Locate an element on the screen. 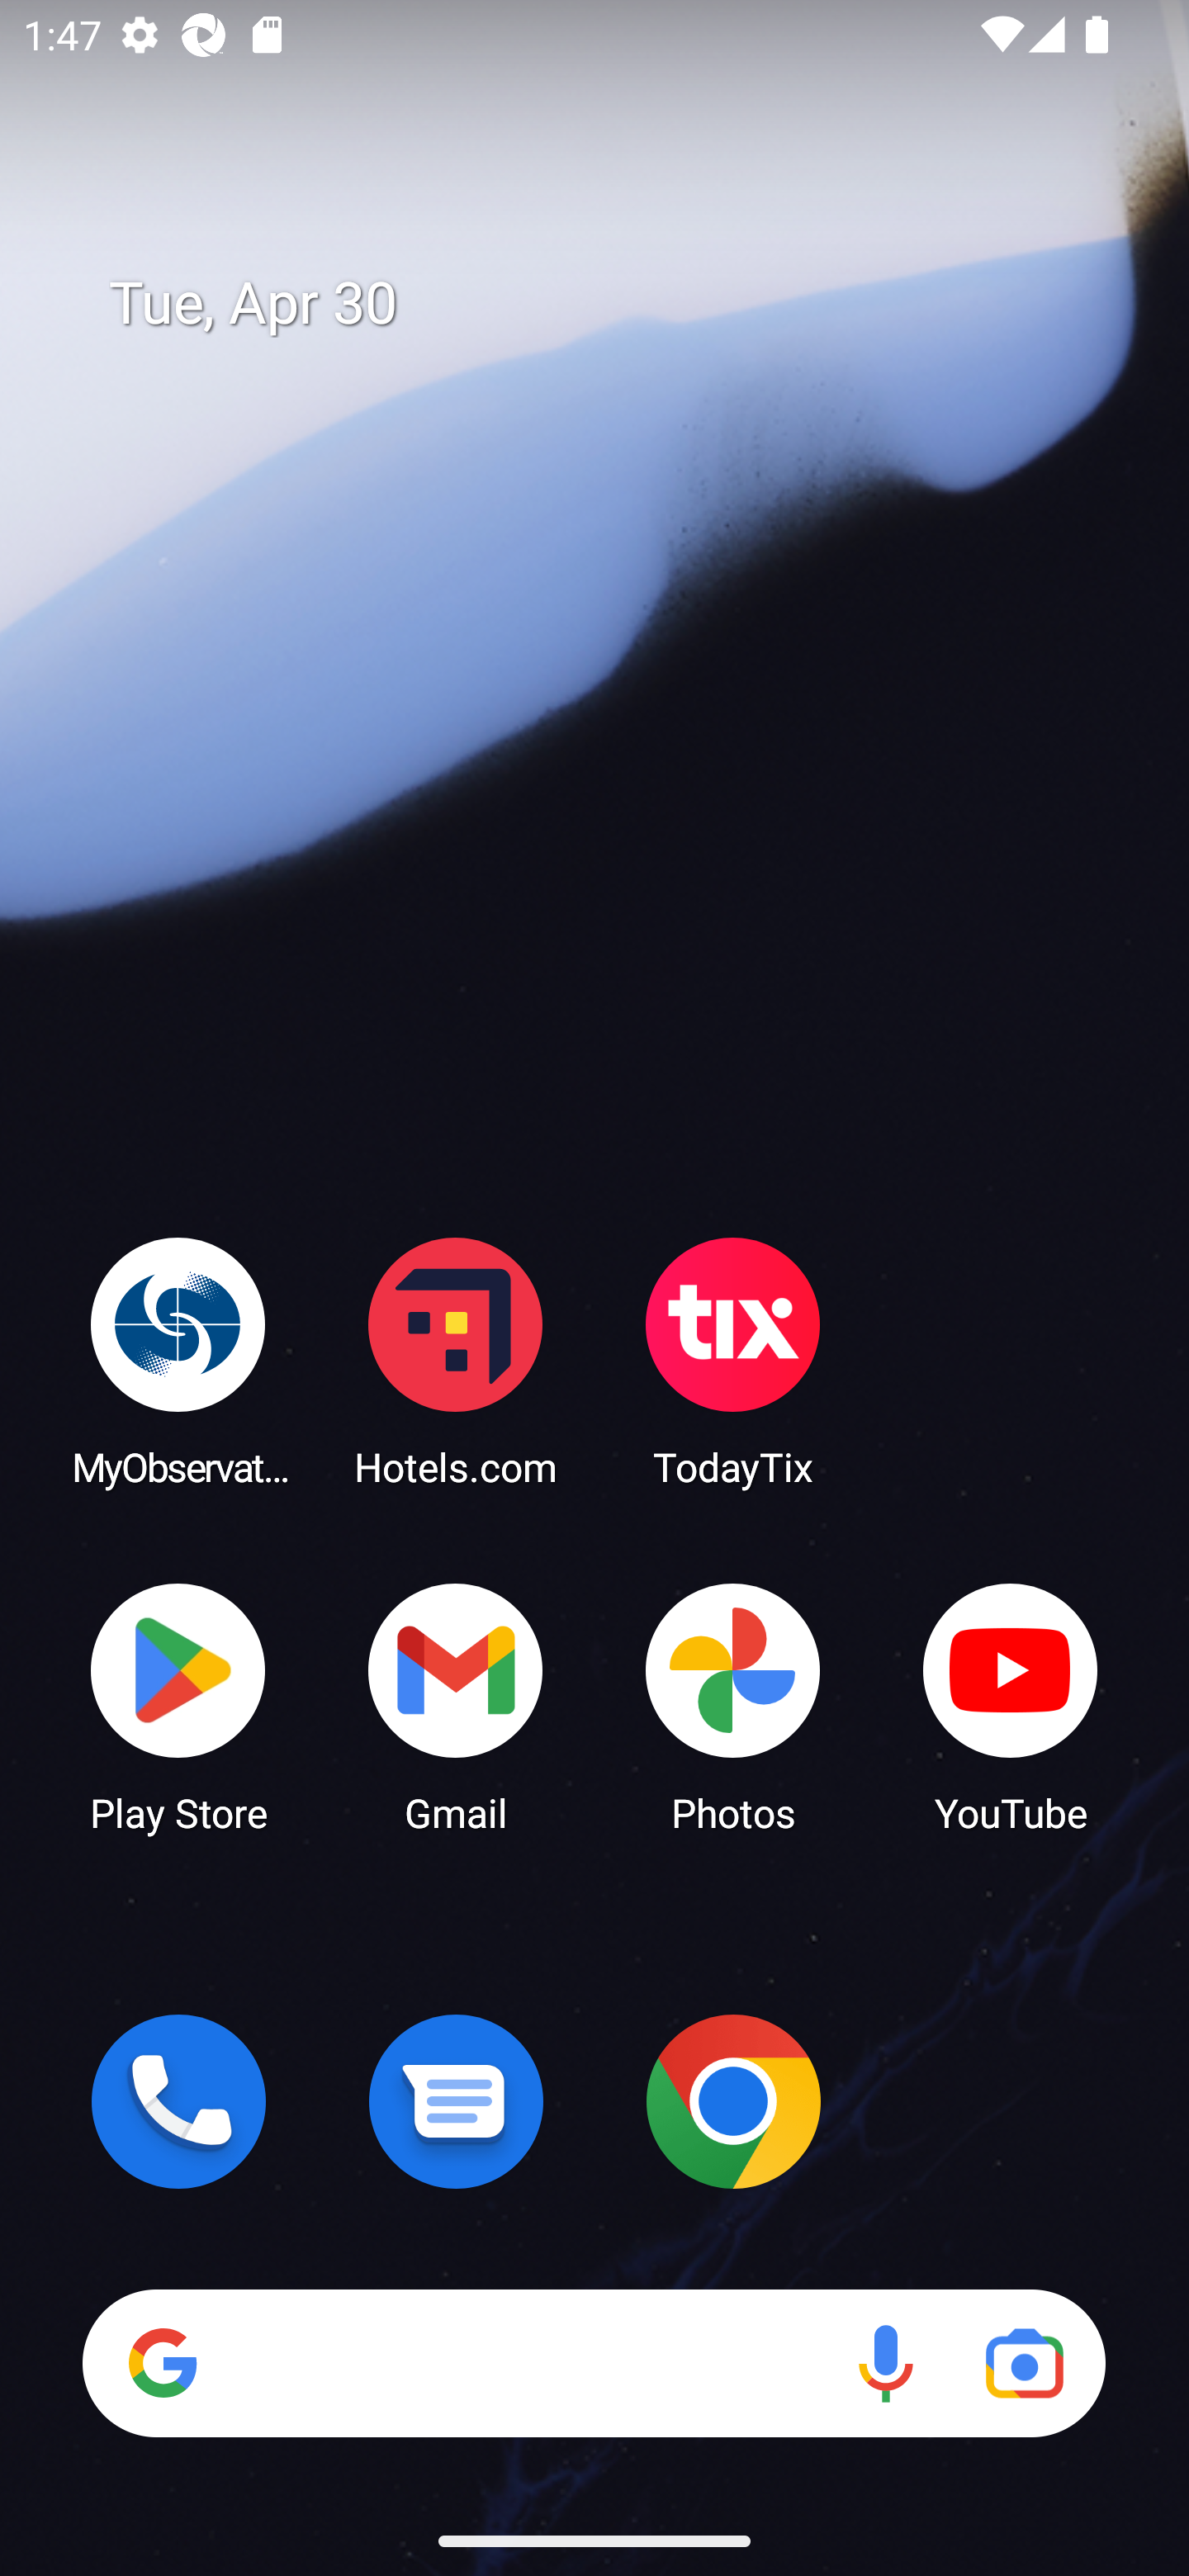 The width and height of the screenshot is (1189, 2576). Chrome is located at coordinates (733, 2101).